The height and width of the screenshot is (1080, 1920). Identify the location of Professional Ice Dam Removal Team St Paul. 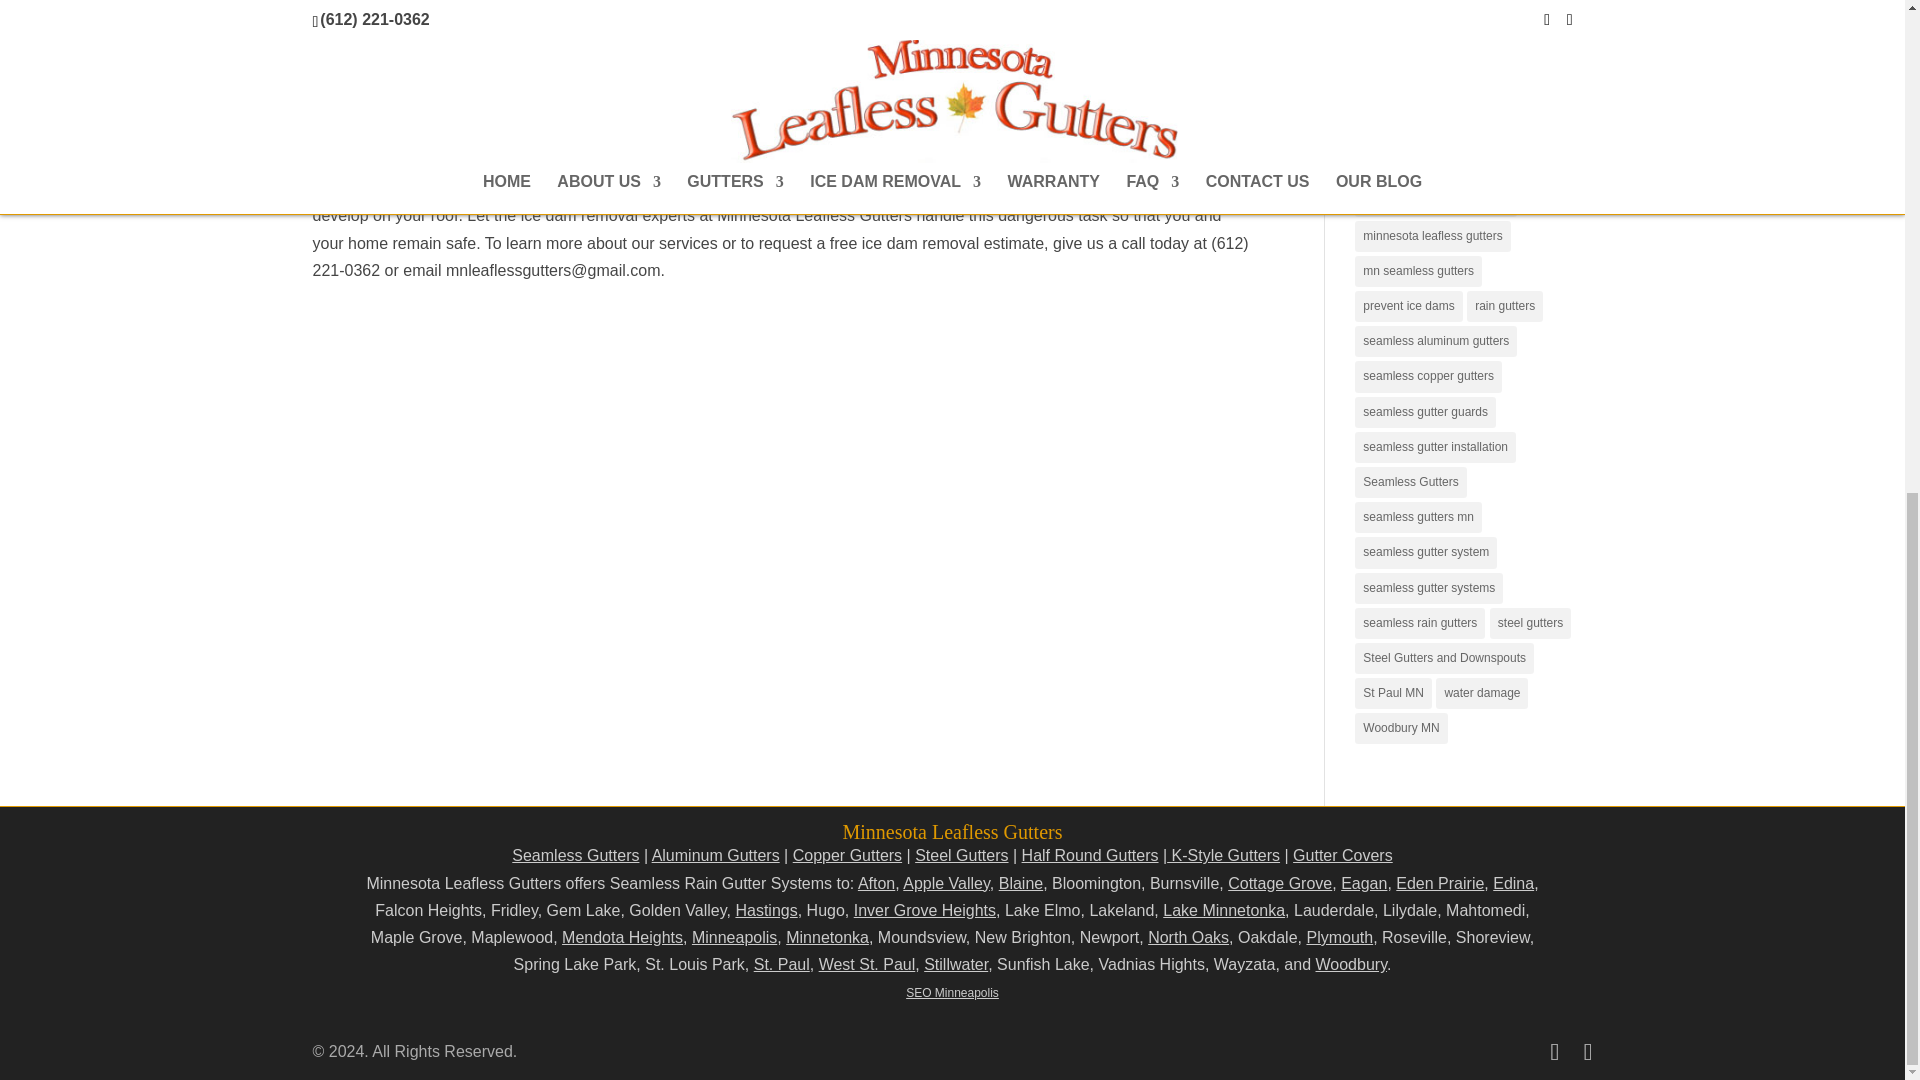
(546, 54).